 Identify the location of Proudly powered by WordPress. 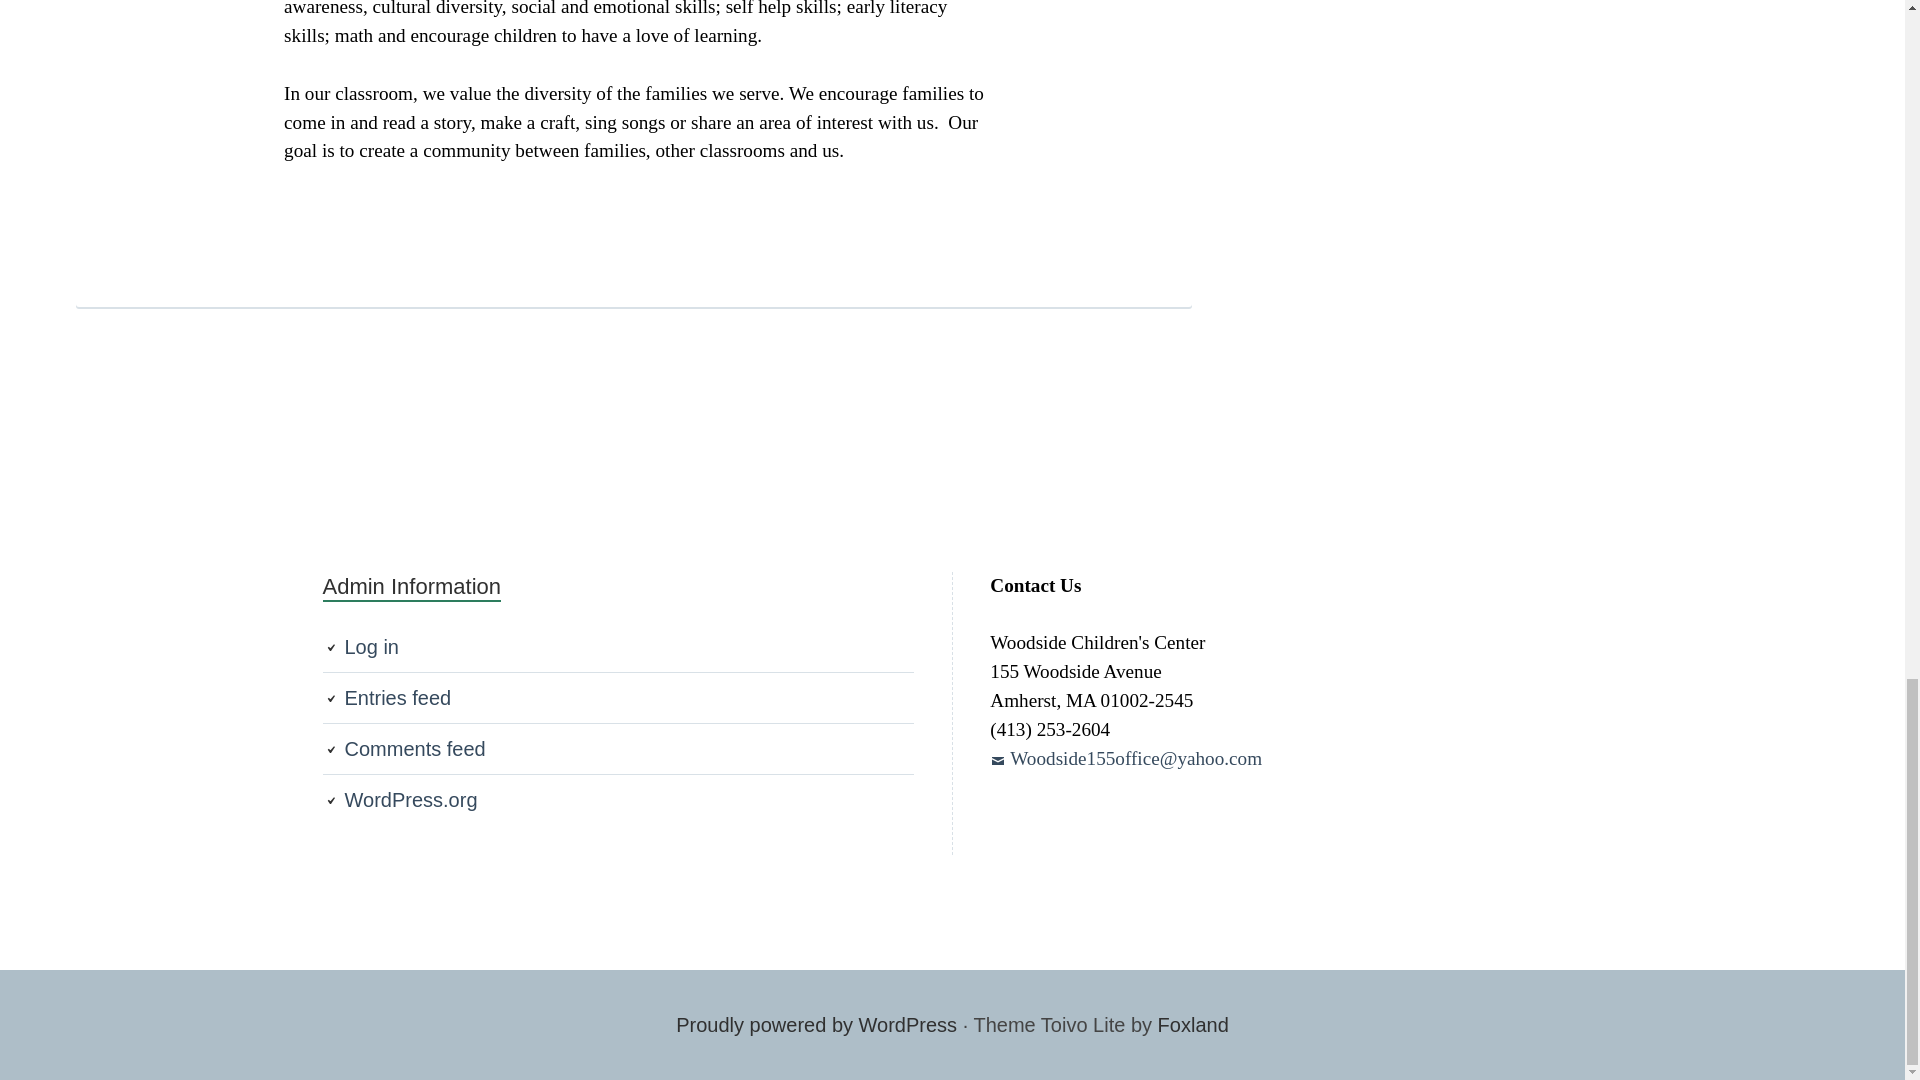
(816, 1024).